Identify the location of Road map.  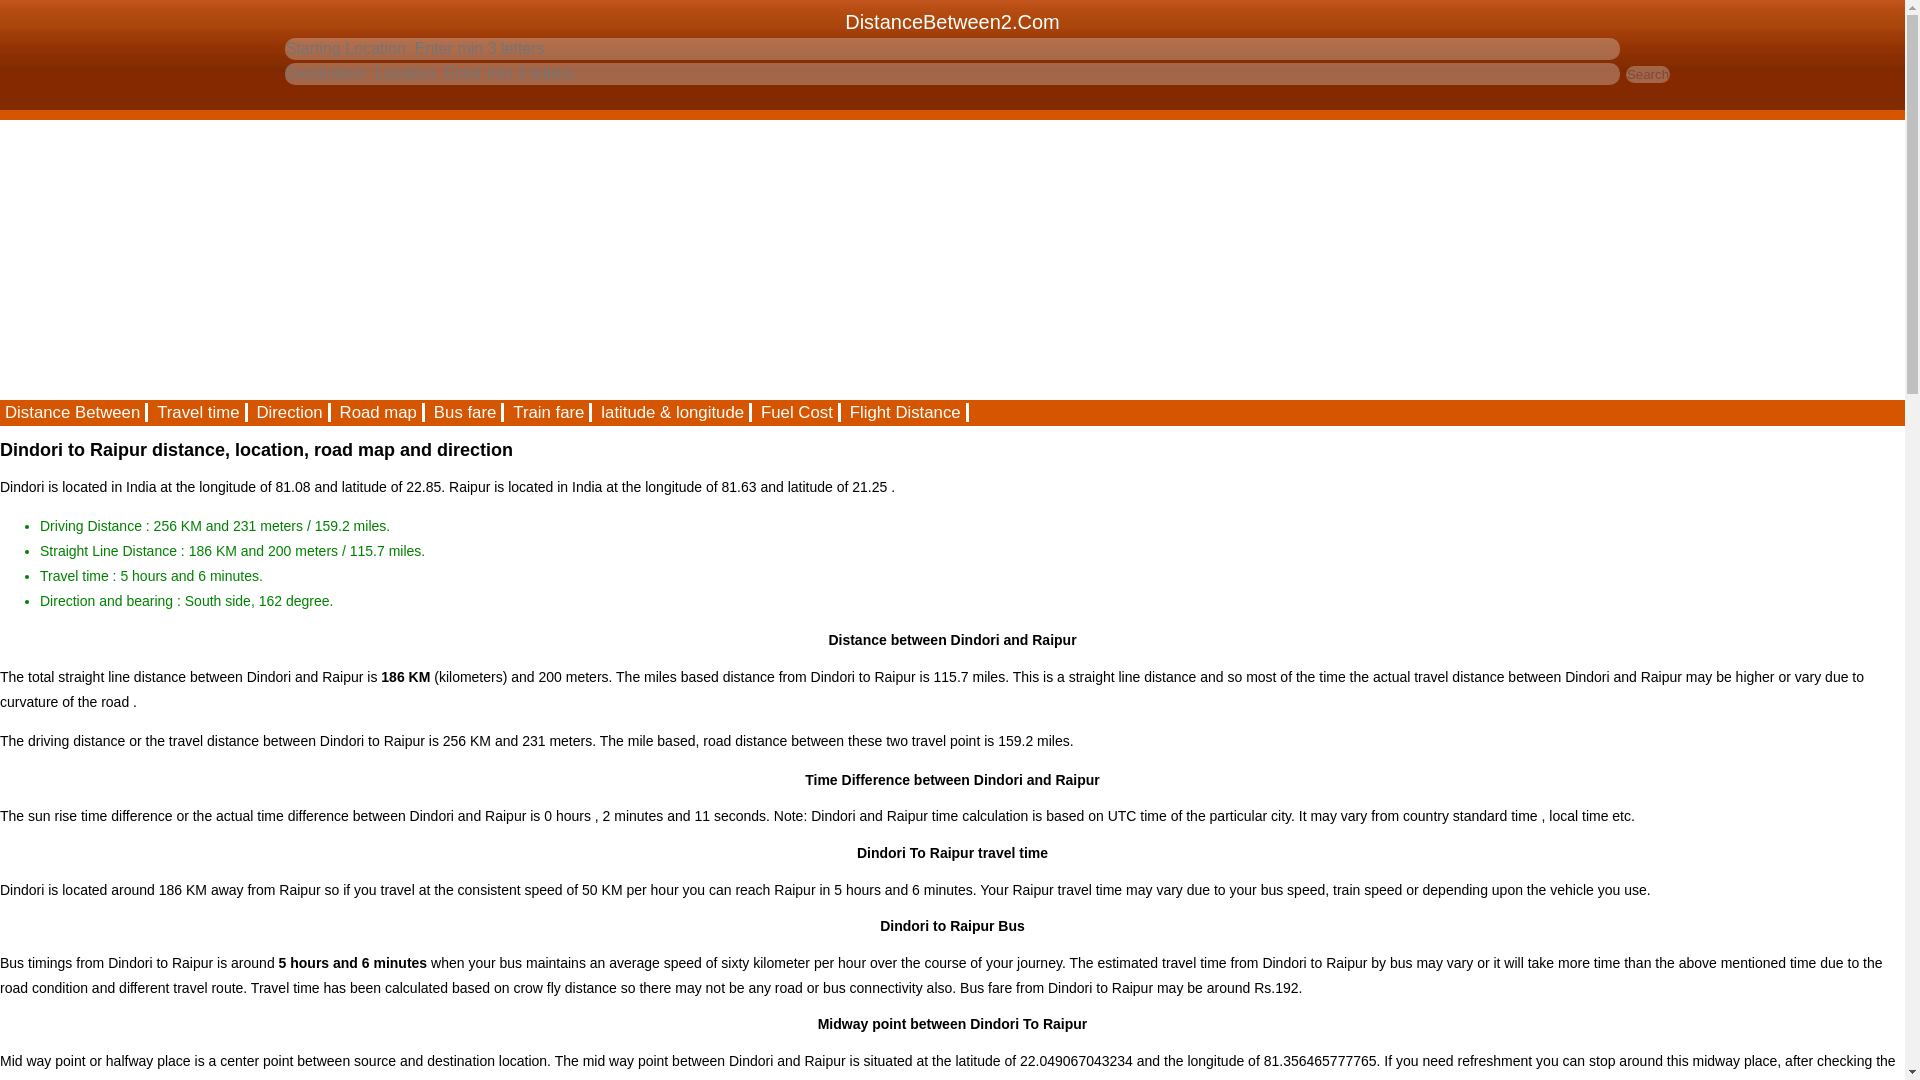
(379, 412).